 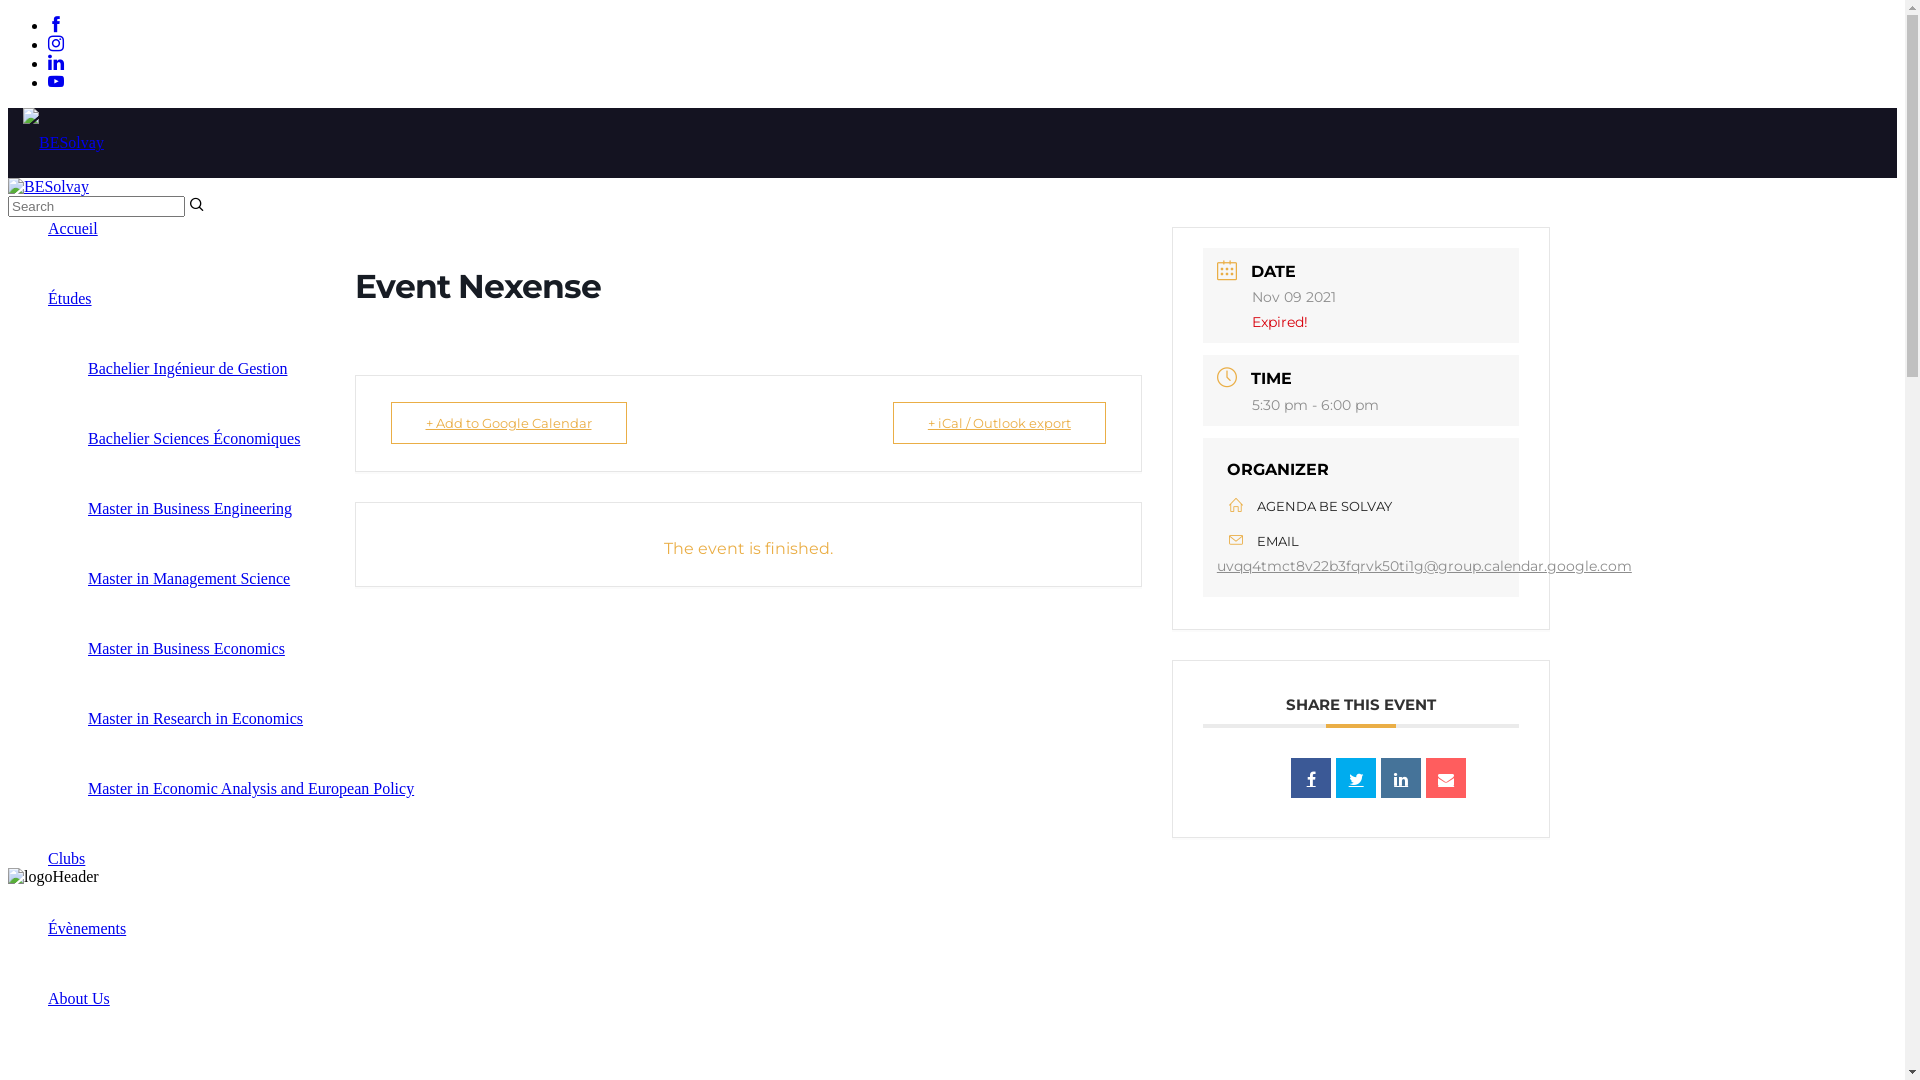 I want to click on Master in Research in Economics, so click(x=196, y=718).